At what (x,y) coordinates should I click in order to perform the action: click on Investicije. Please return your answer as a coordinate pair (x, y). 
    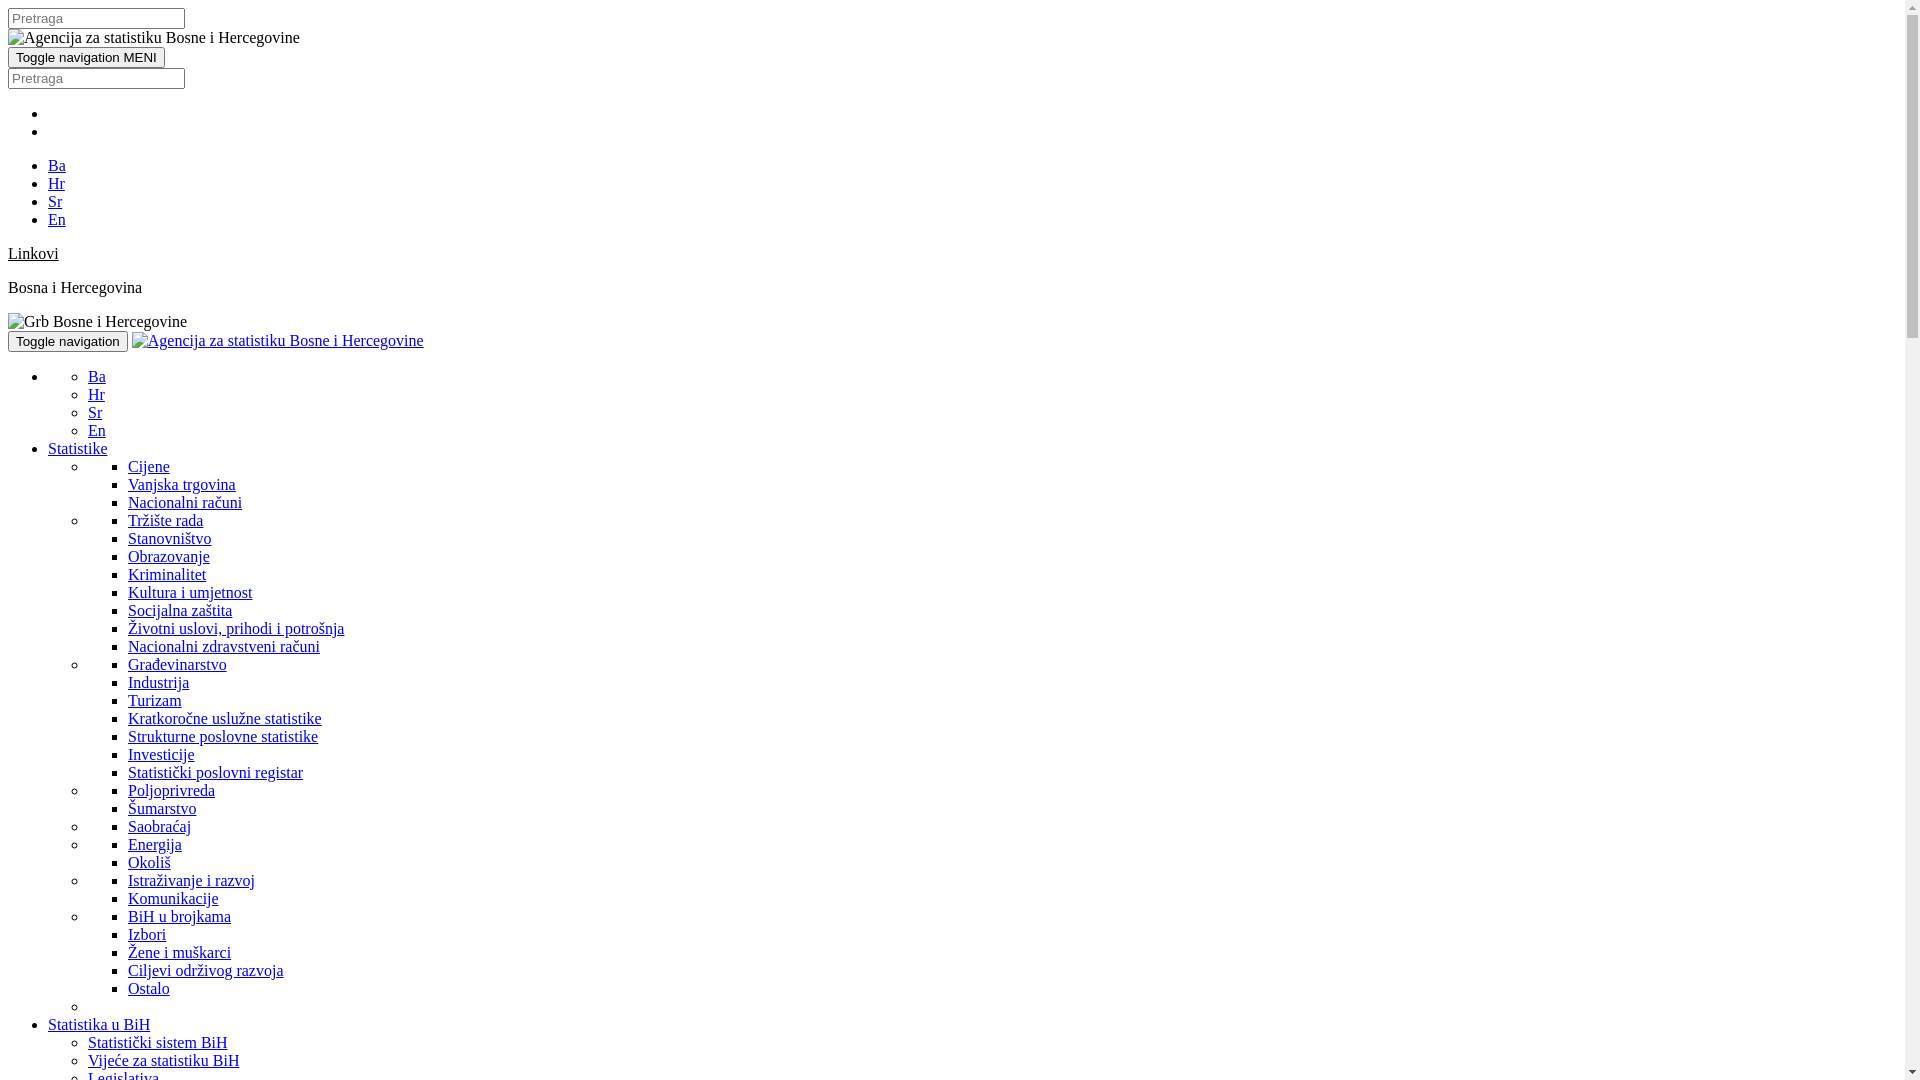
    Looking at the image, I should click on (162, 754).